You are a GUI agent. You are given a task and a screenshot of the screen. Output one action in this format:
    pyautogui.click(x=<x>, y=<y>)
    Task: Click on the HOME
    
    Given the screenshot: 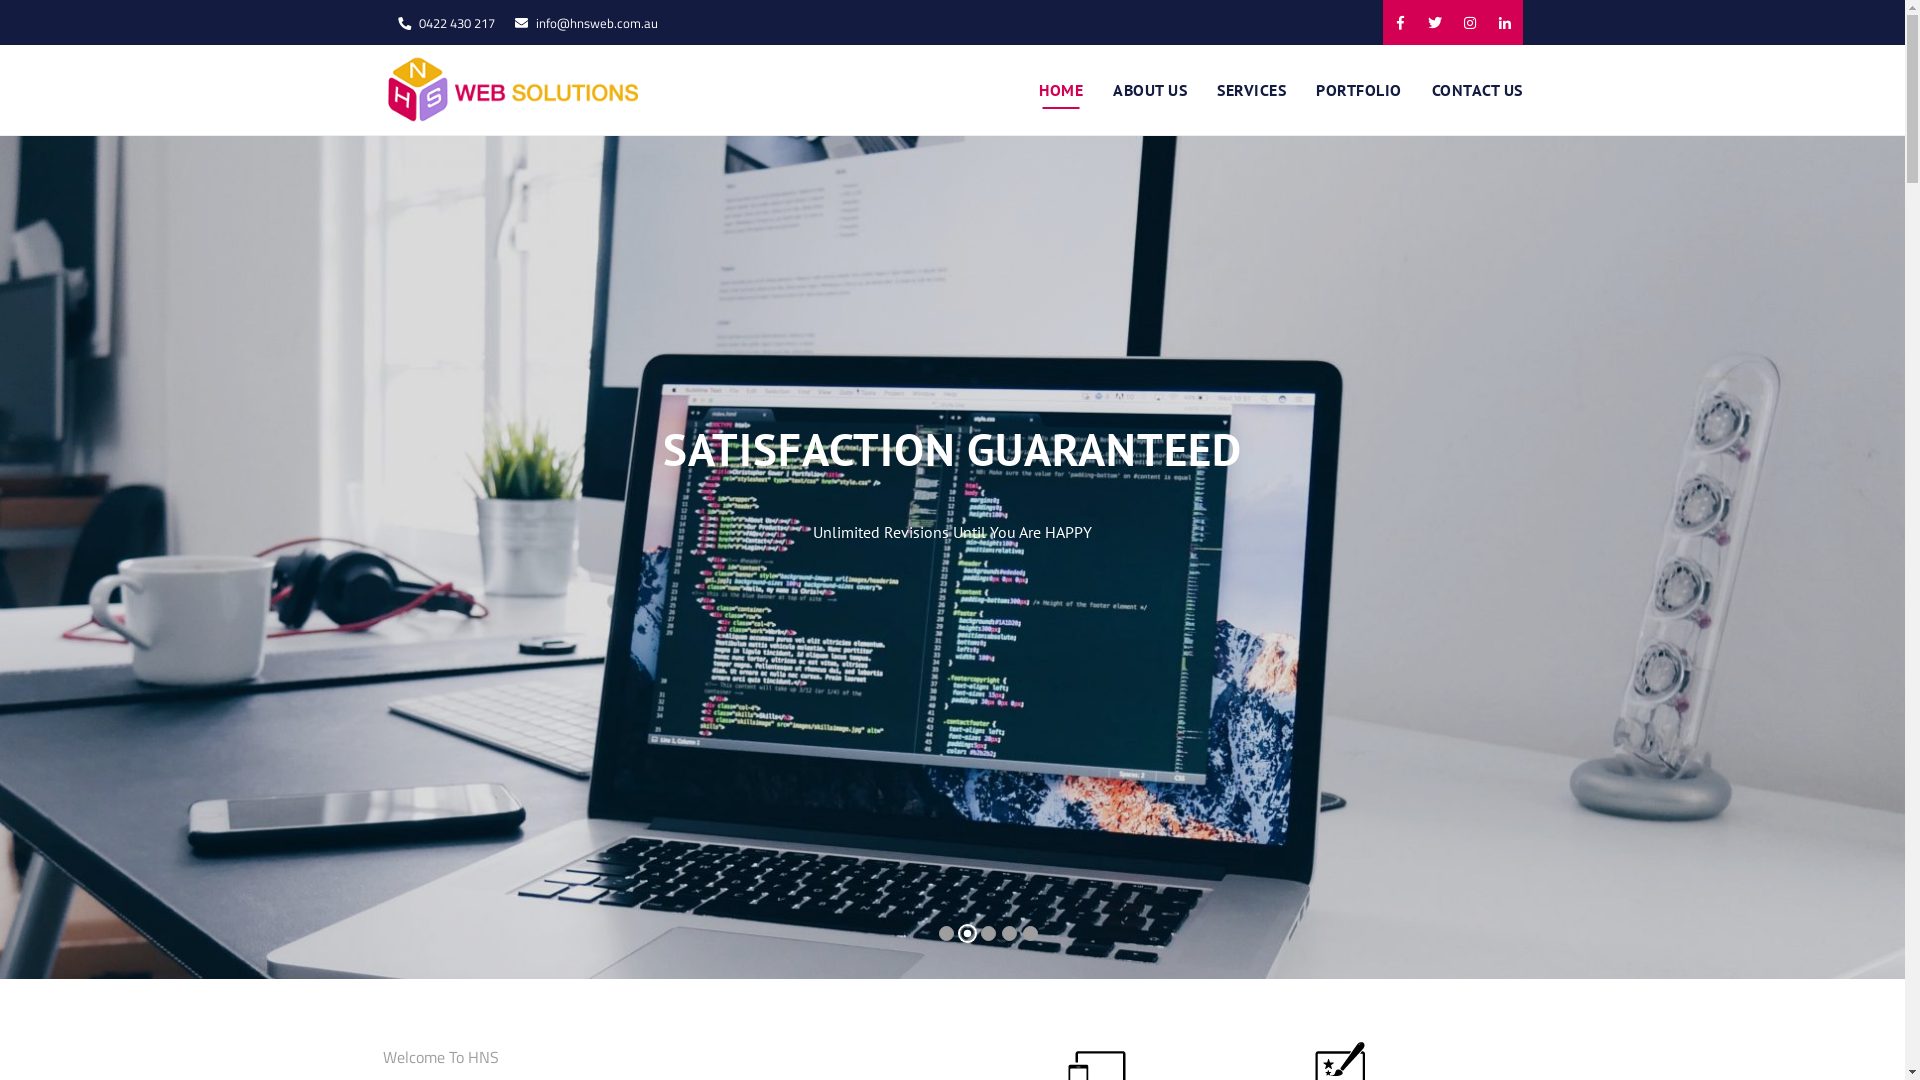 What is the action you would take?
    pyautogui.click(x=1061, y=90)
    